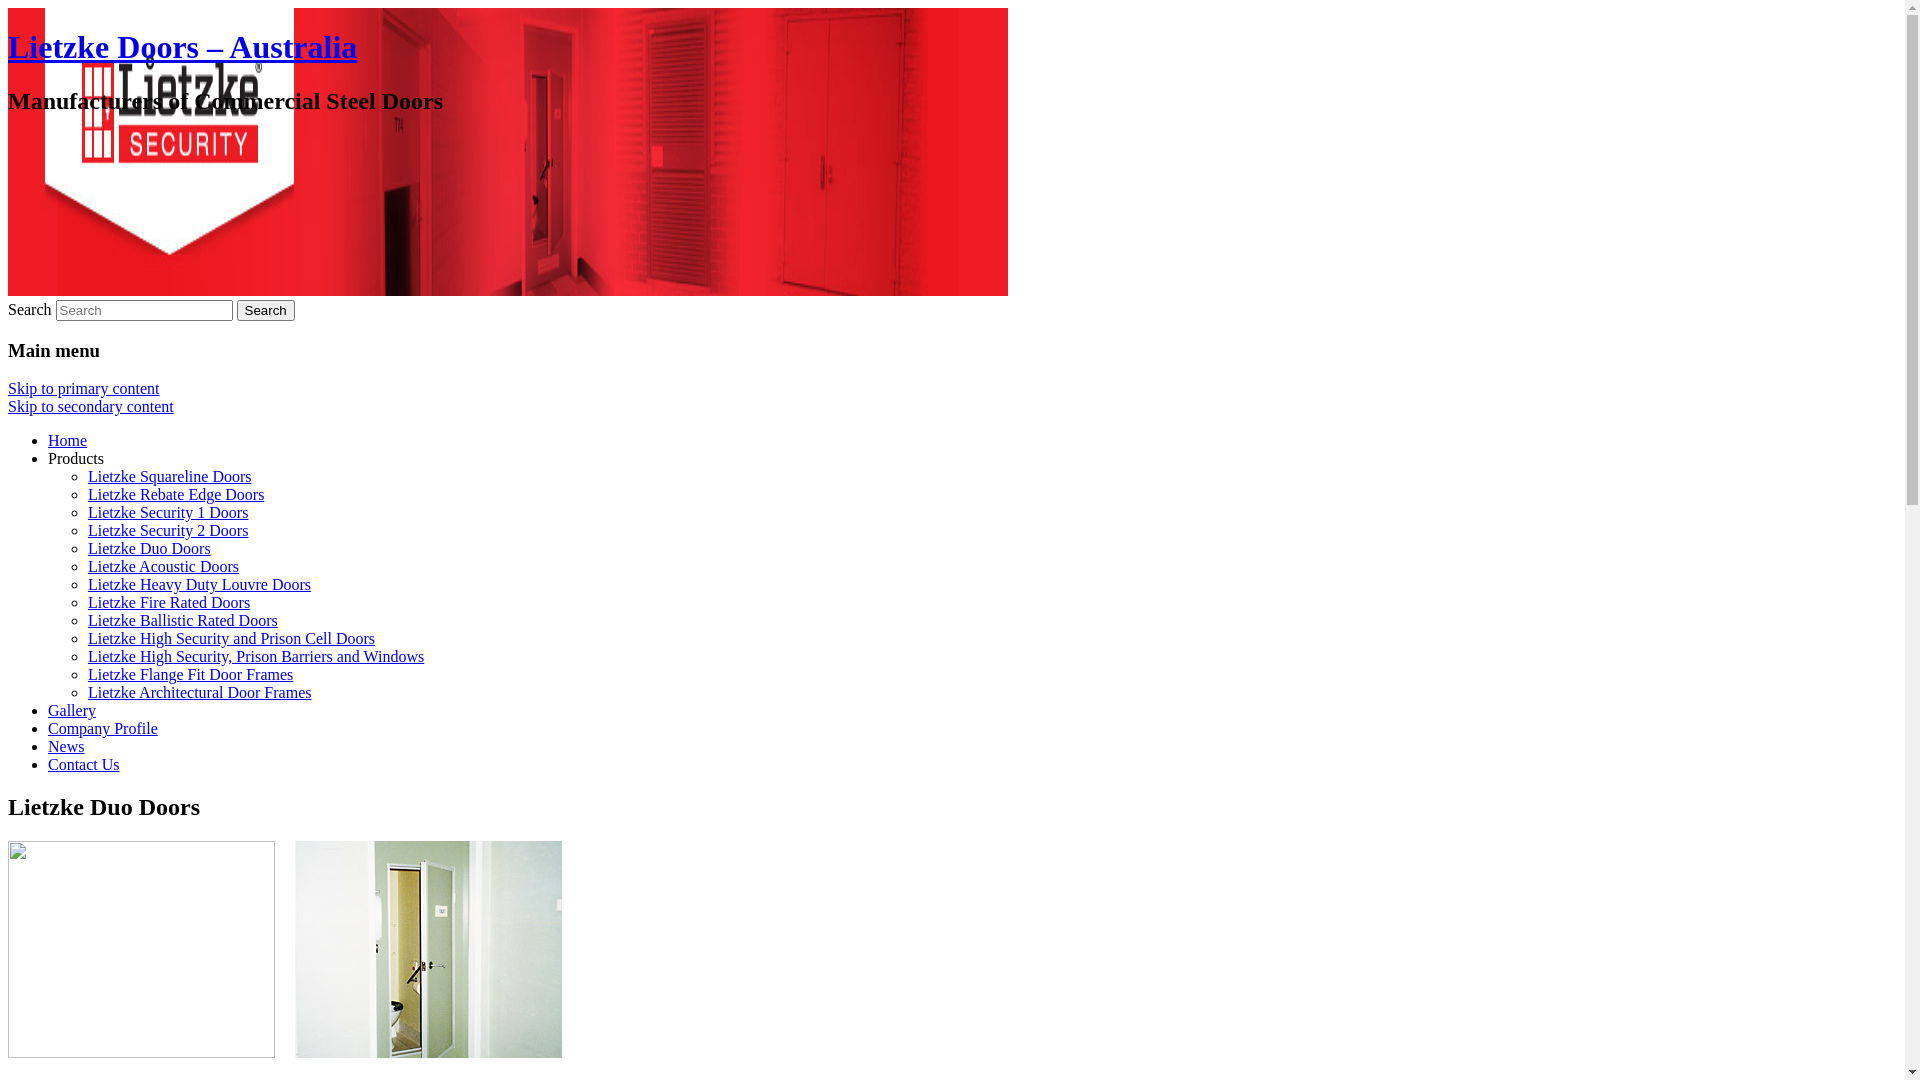 Image resolution: width=1920 pixels, height=1080 pixels. I want to click on Company Profile, so click(103, 728).